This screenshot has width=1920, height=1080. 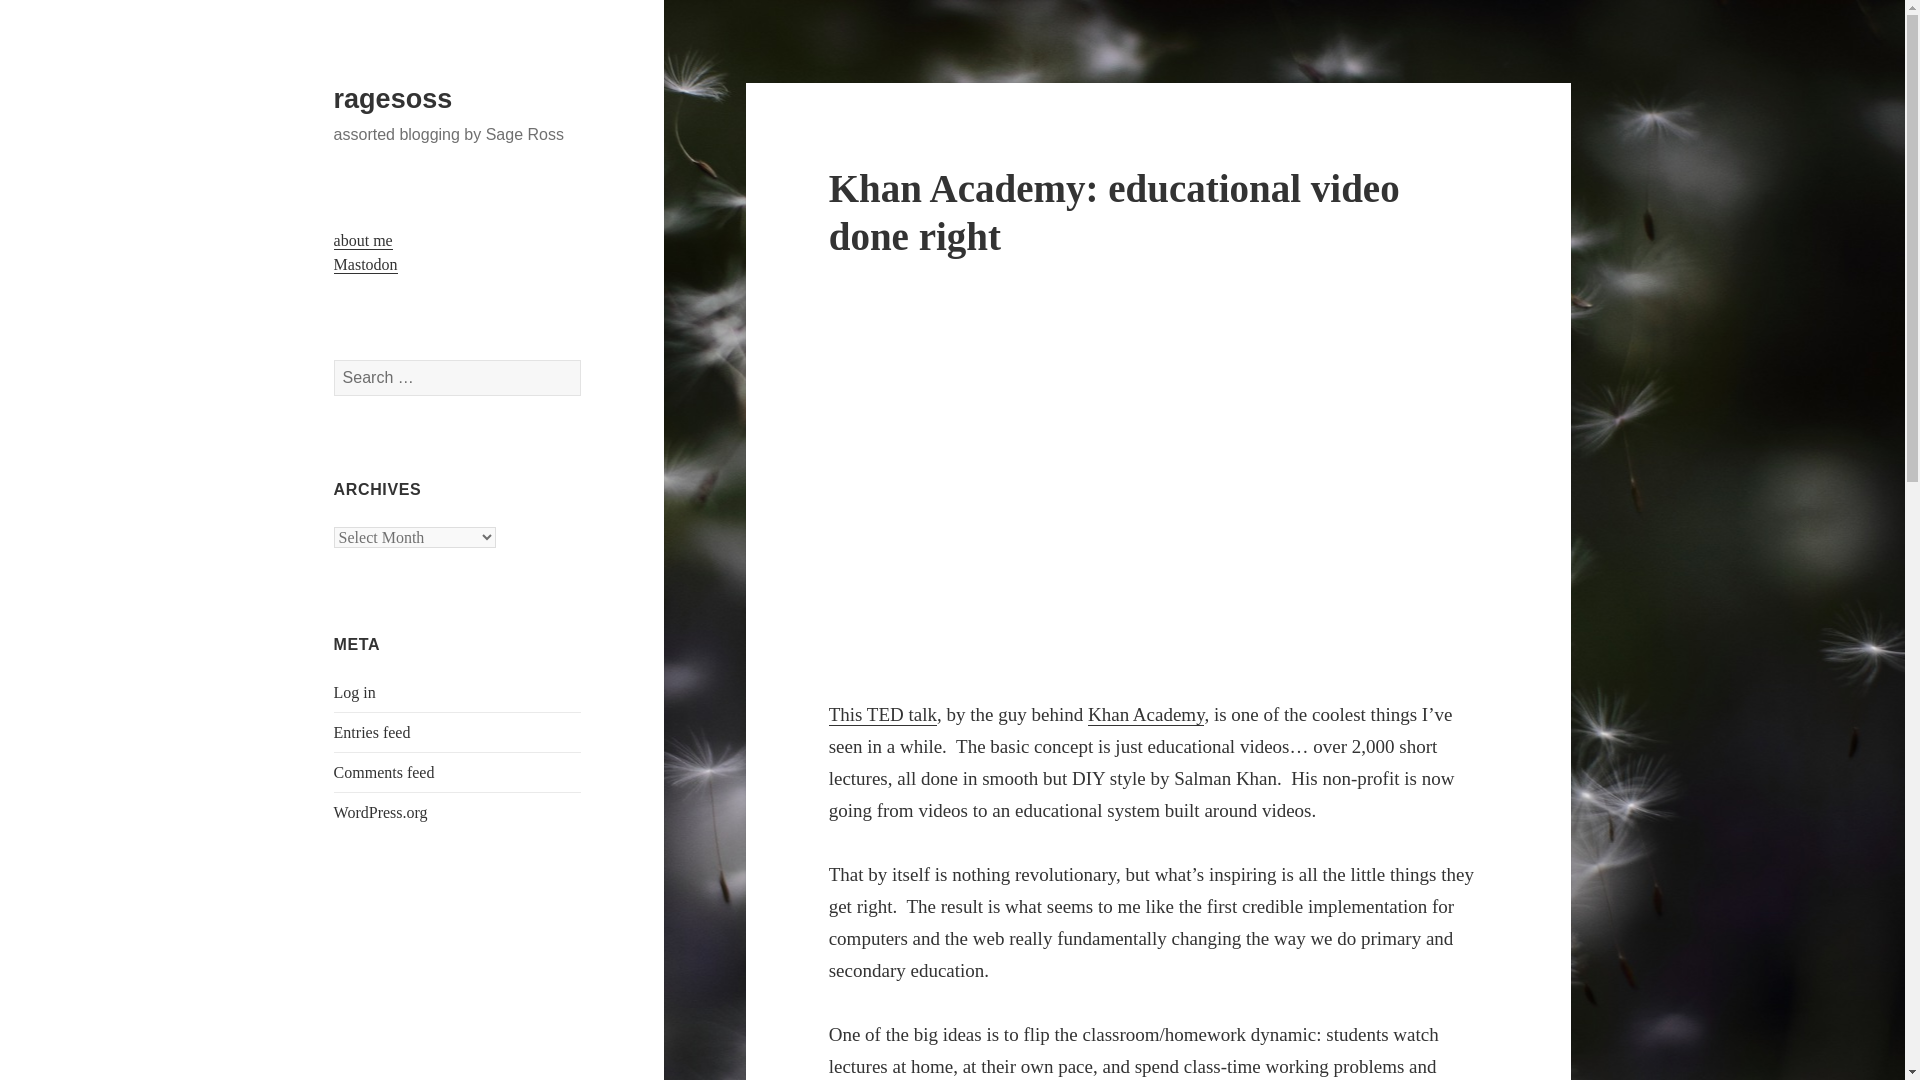 What do you see at coordinates (381, 812) in the screenshot?
I see `WordPress.org` at bounding box center [381, 812].